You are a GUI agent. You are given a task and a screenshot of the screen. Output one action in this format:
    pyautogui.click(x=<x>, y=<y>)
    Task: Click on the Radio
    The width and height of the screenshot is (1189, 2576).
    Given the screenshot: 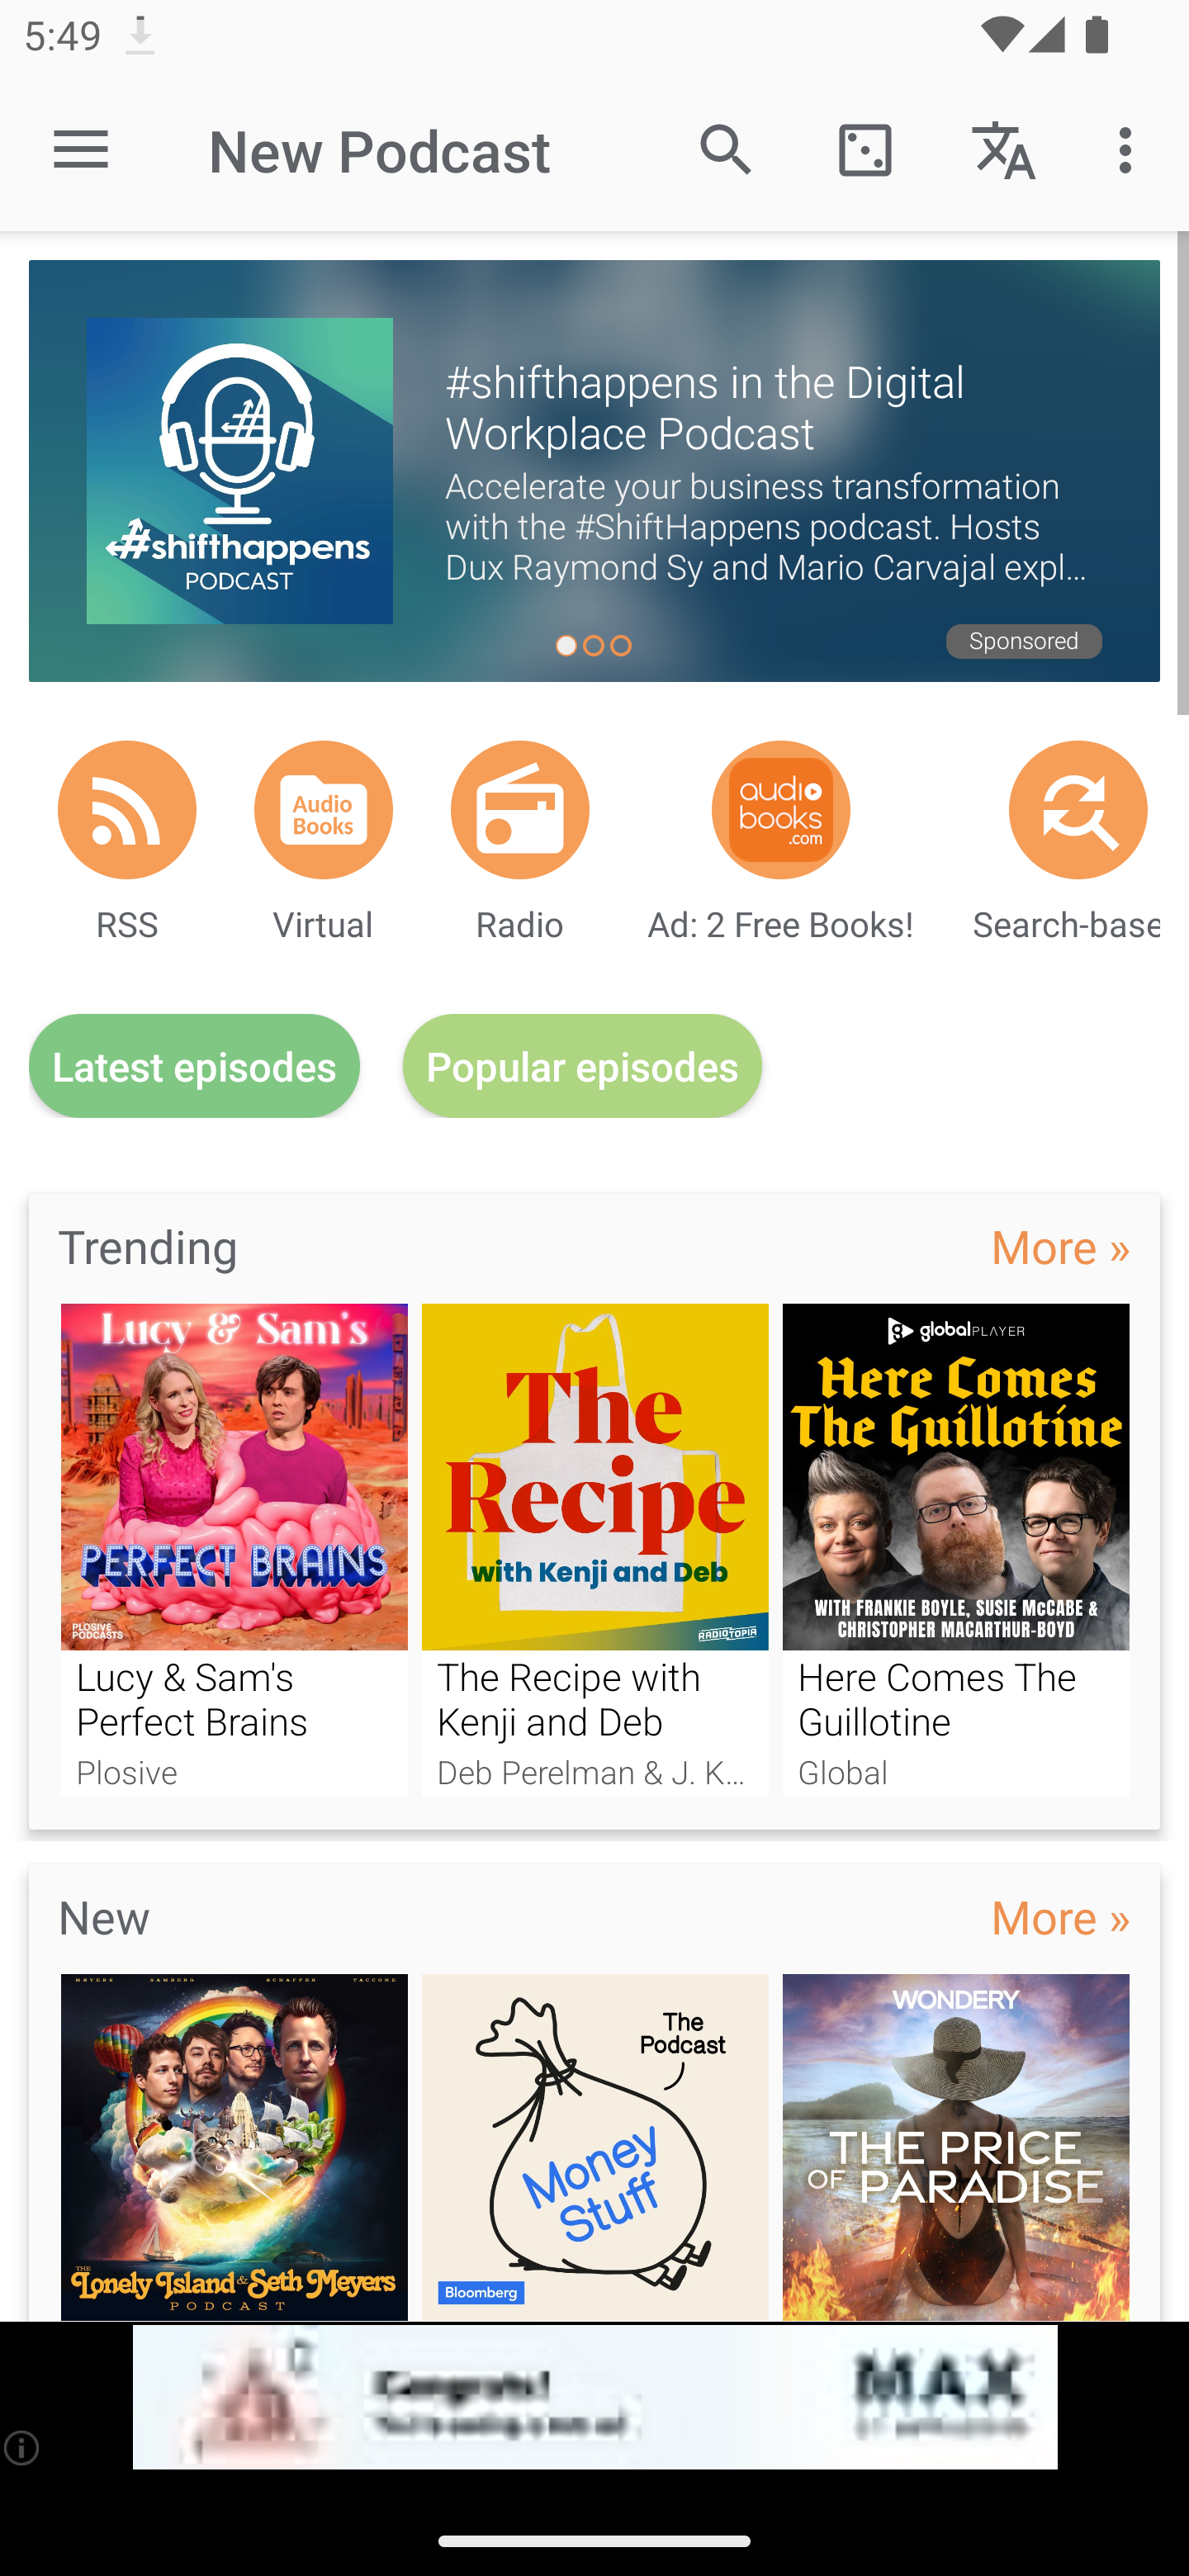 What is the action you would take?
    pyautogui.click(x=520, y=809)
    